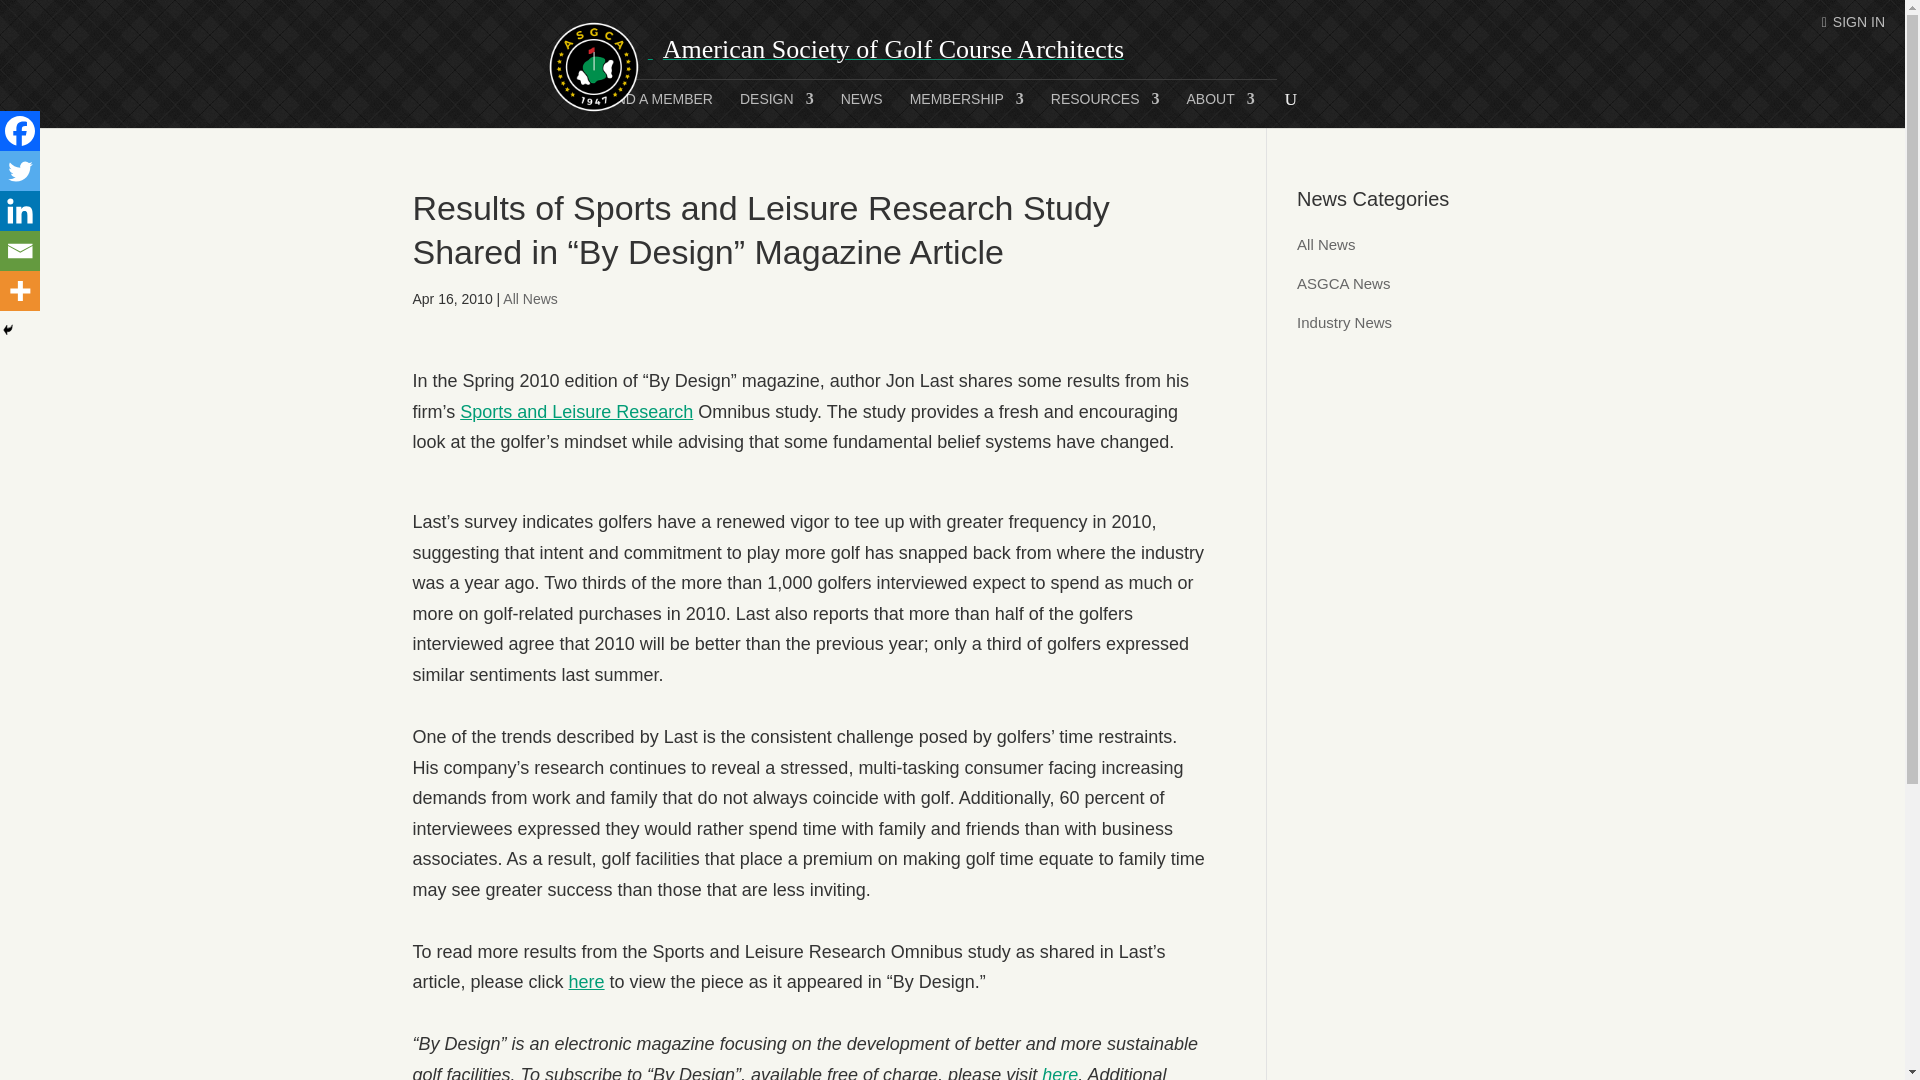  What do you see at coordinates (1220, 110) in the screenshot?
I see `ABOUT` at bounding box center [1220, 110].